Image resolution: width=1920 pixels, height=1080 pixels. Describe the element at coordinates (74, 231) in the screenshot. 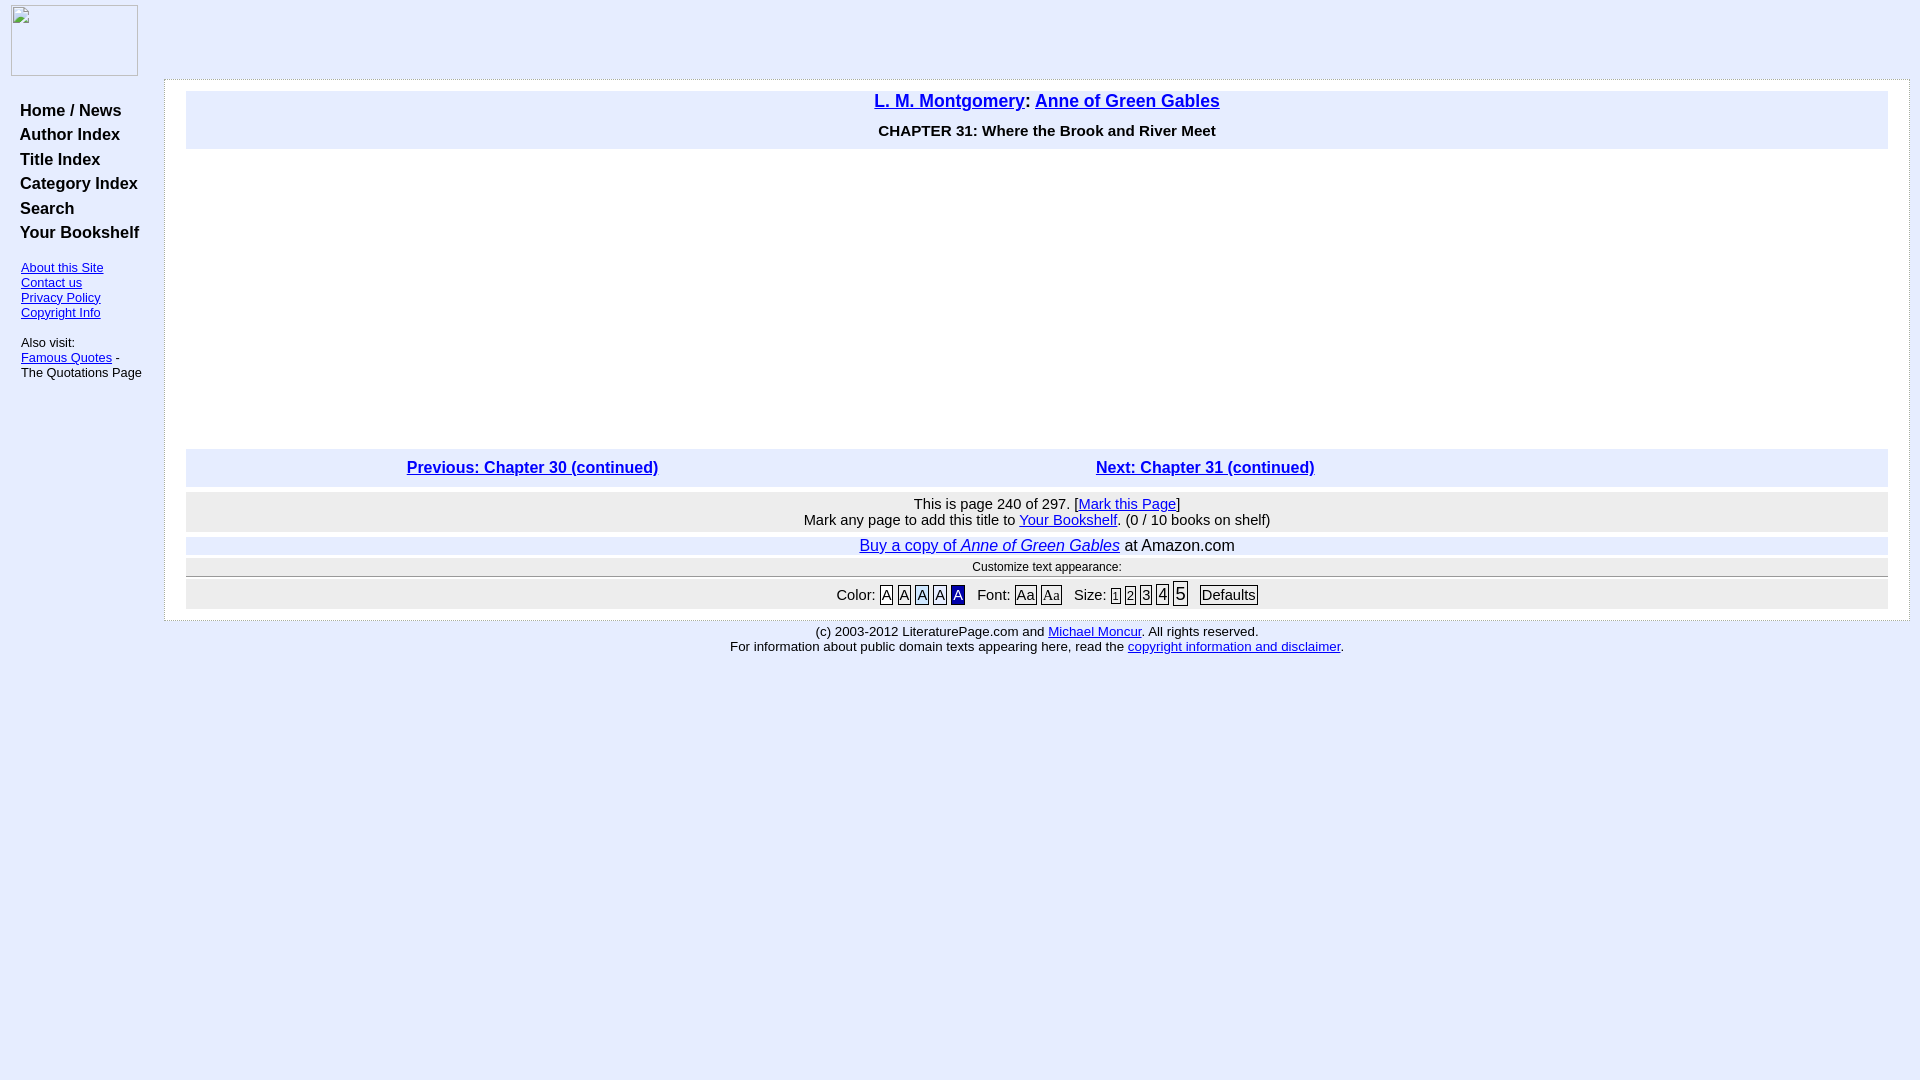

I see `  Your Bookshelf` at that location.